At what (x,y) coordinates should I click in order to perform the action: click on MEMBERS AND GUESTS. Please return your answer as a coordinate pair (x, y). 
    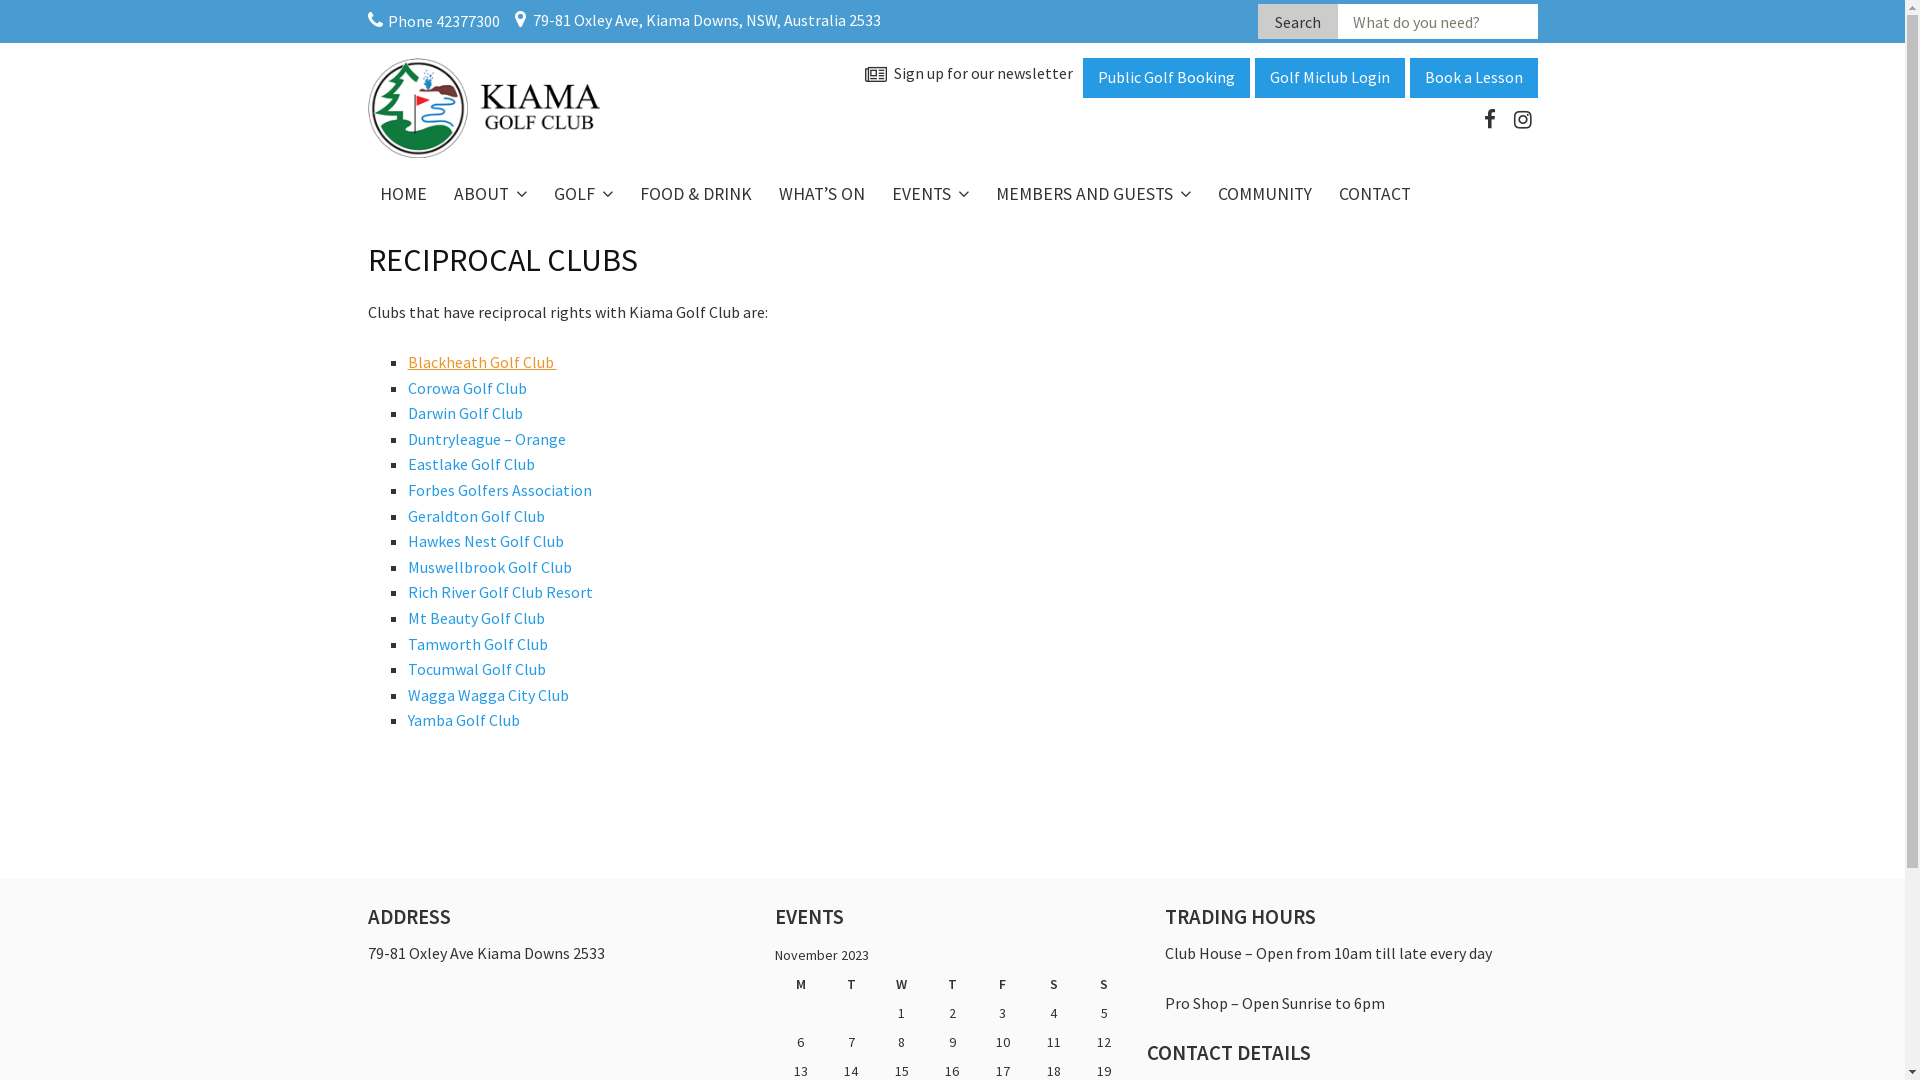
    Looking at the image, I should click on (1093, 194).